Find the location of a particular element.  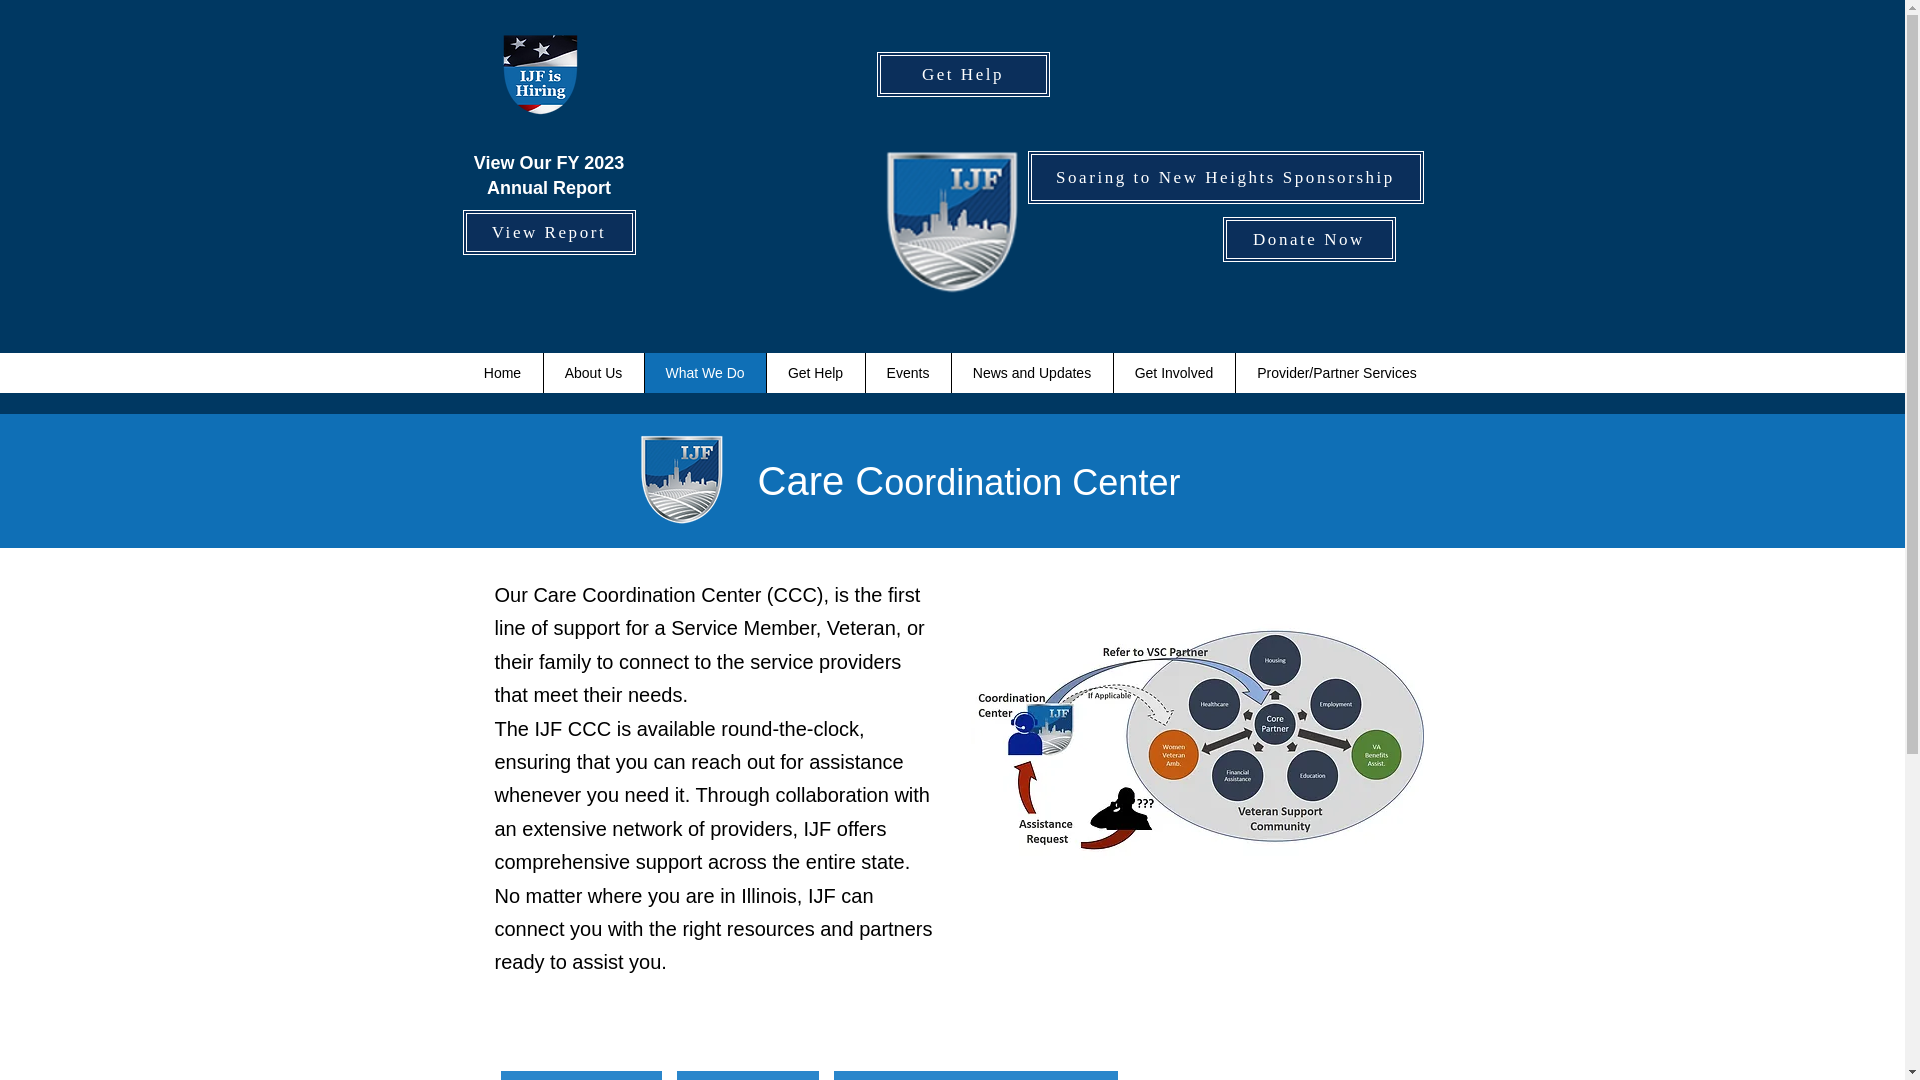

Assistance Request Form is located at coordinates (975, 1076).